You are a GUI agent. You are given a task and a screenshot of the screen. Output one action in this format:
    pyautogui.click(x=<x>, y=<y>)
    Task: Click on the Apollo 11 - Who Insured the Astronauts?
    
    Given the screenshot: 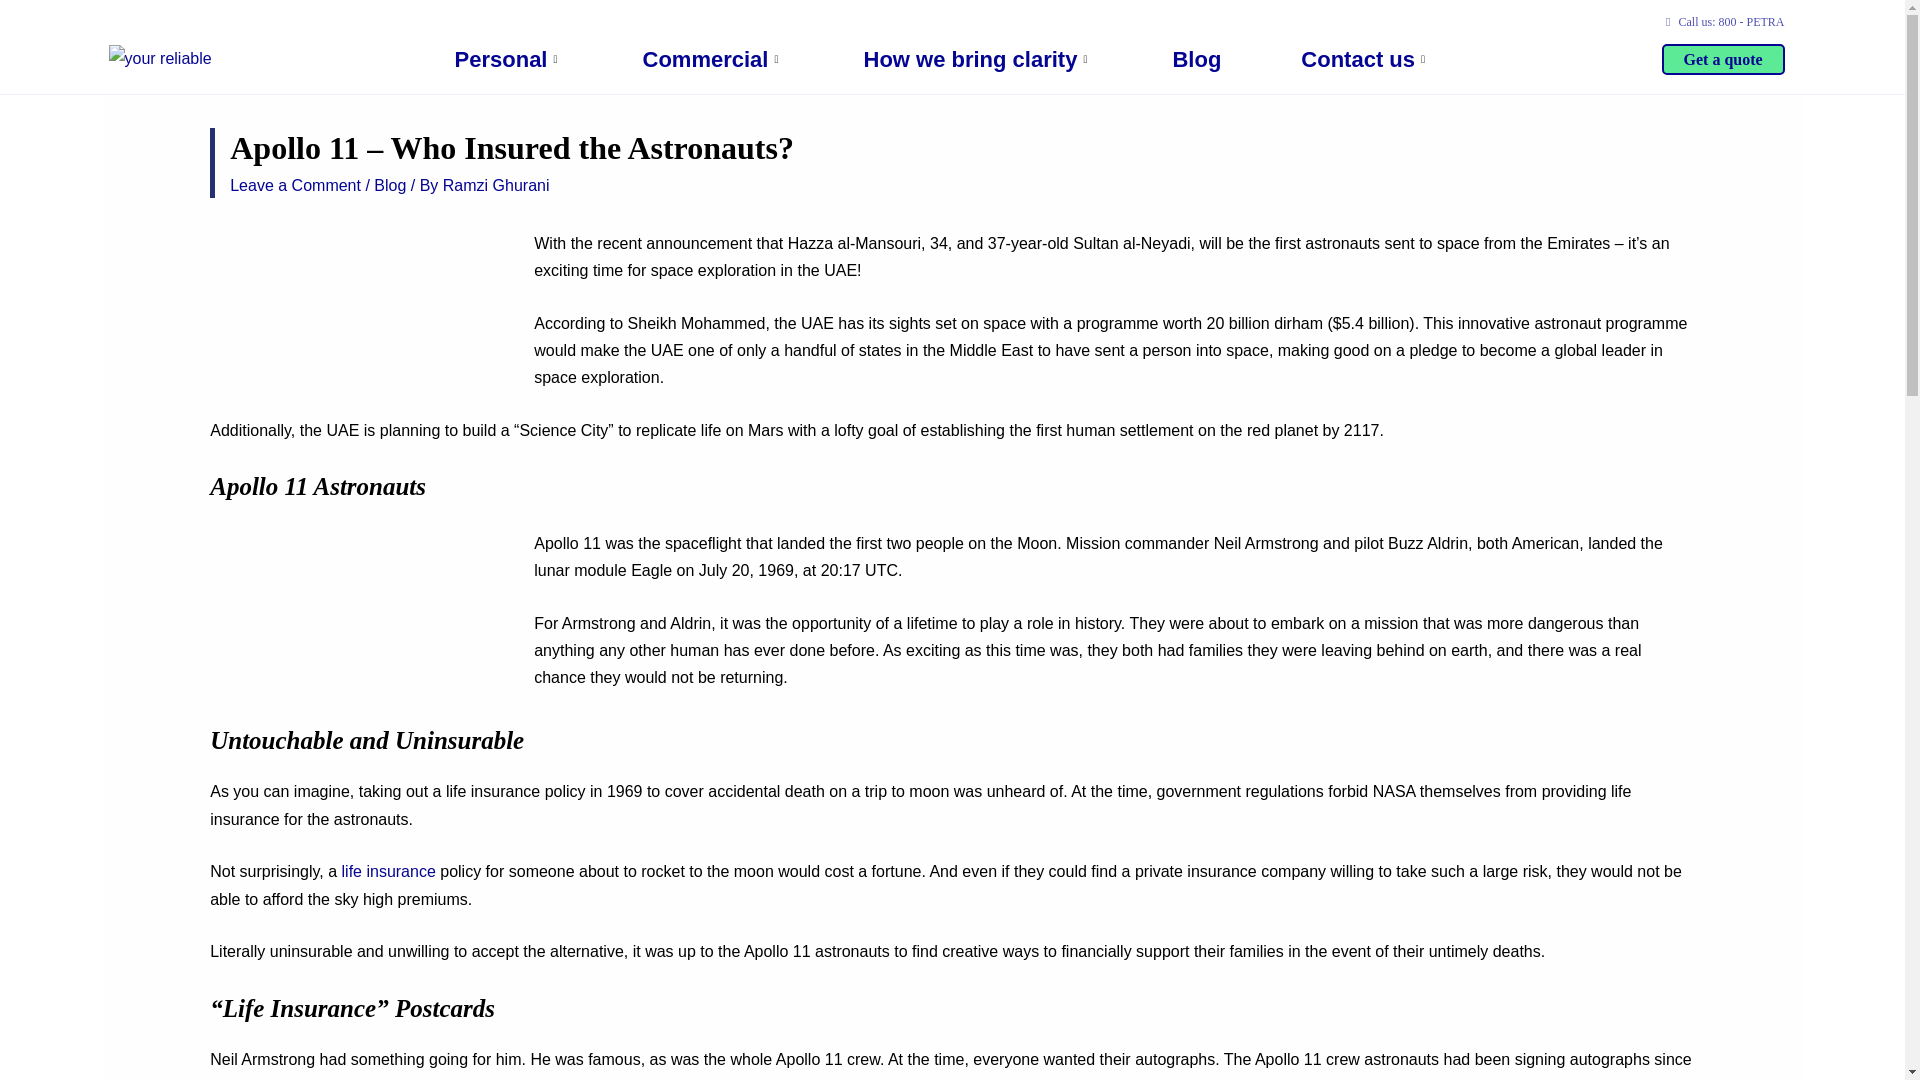 What is the action you would take?
    pyautogui.click(x=360, y=312)
    